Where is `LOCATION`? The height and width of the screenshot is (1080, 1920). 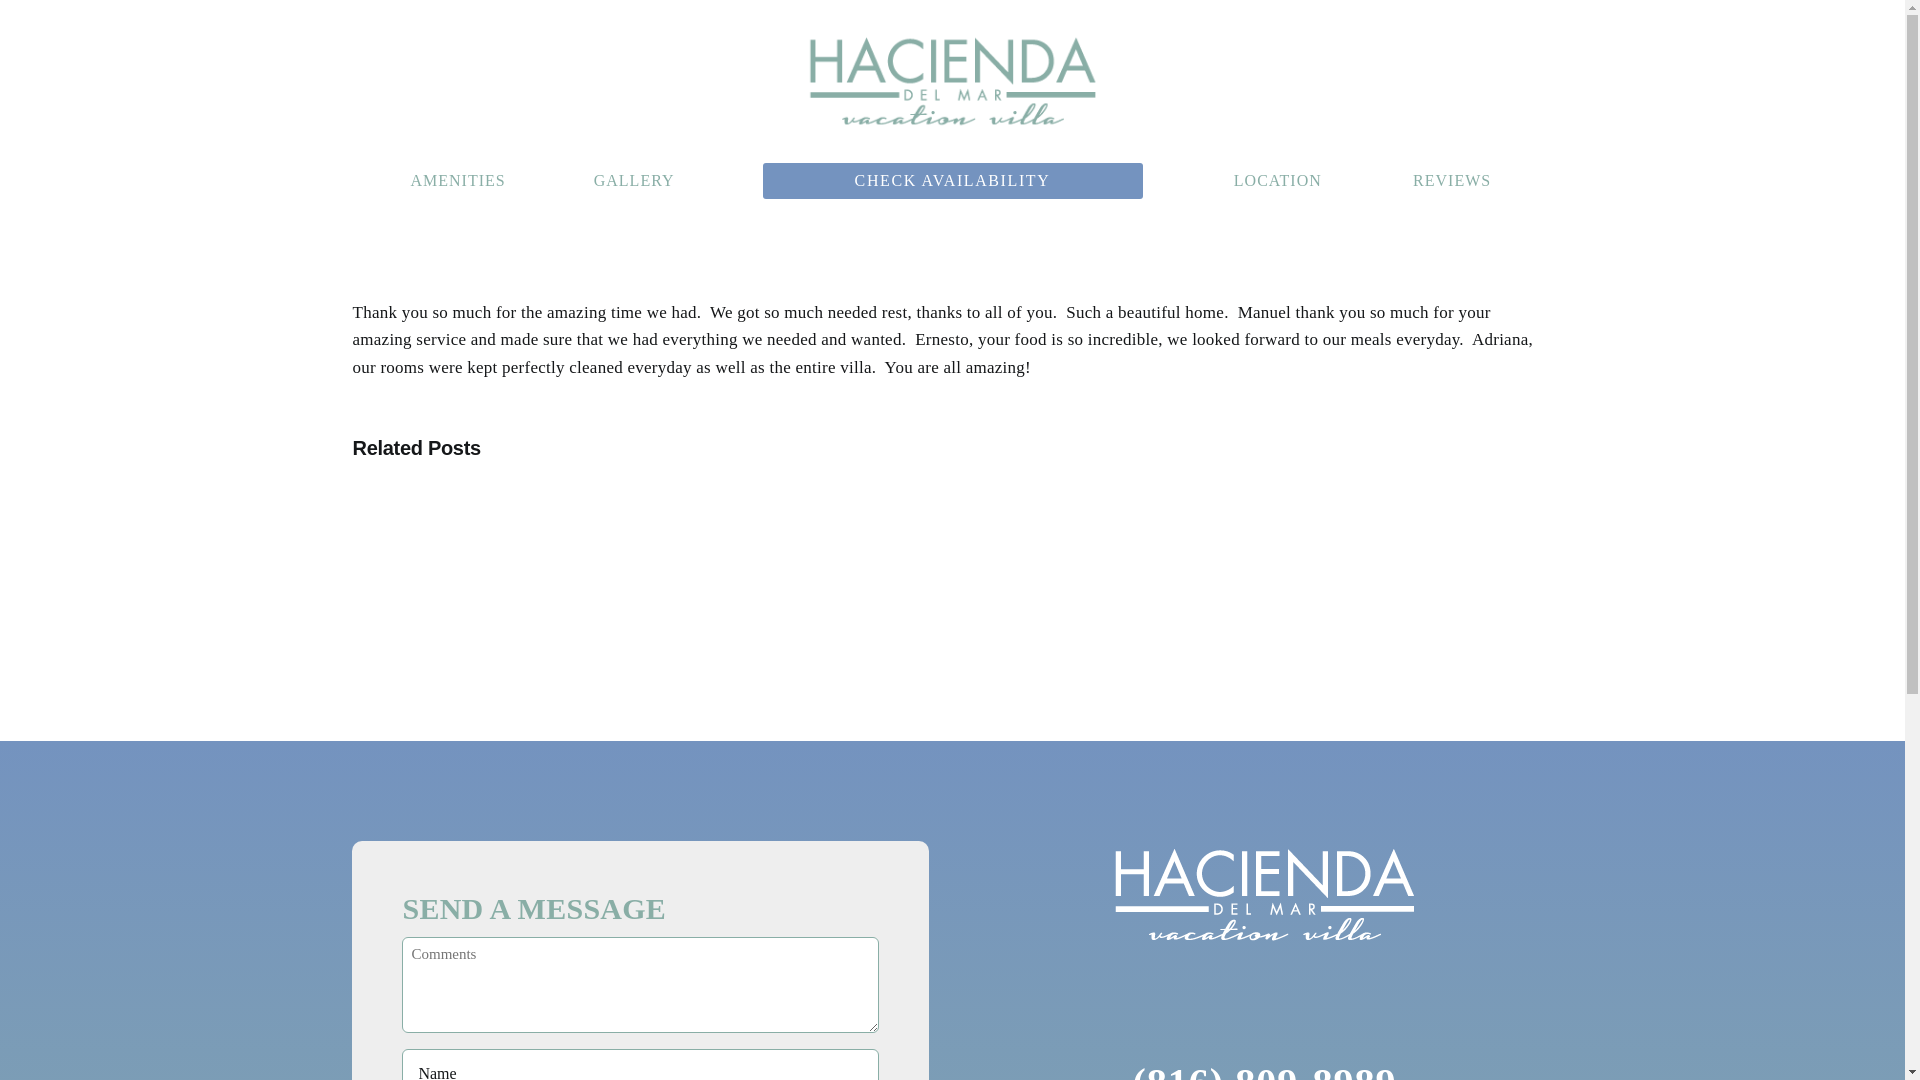 LOCATION is located at coordinates (1278, 181).